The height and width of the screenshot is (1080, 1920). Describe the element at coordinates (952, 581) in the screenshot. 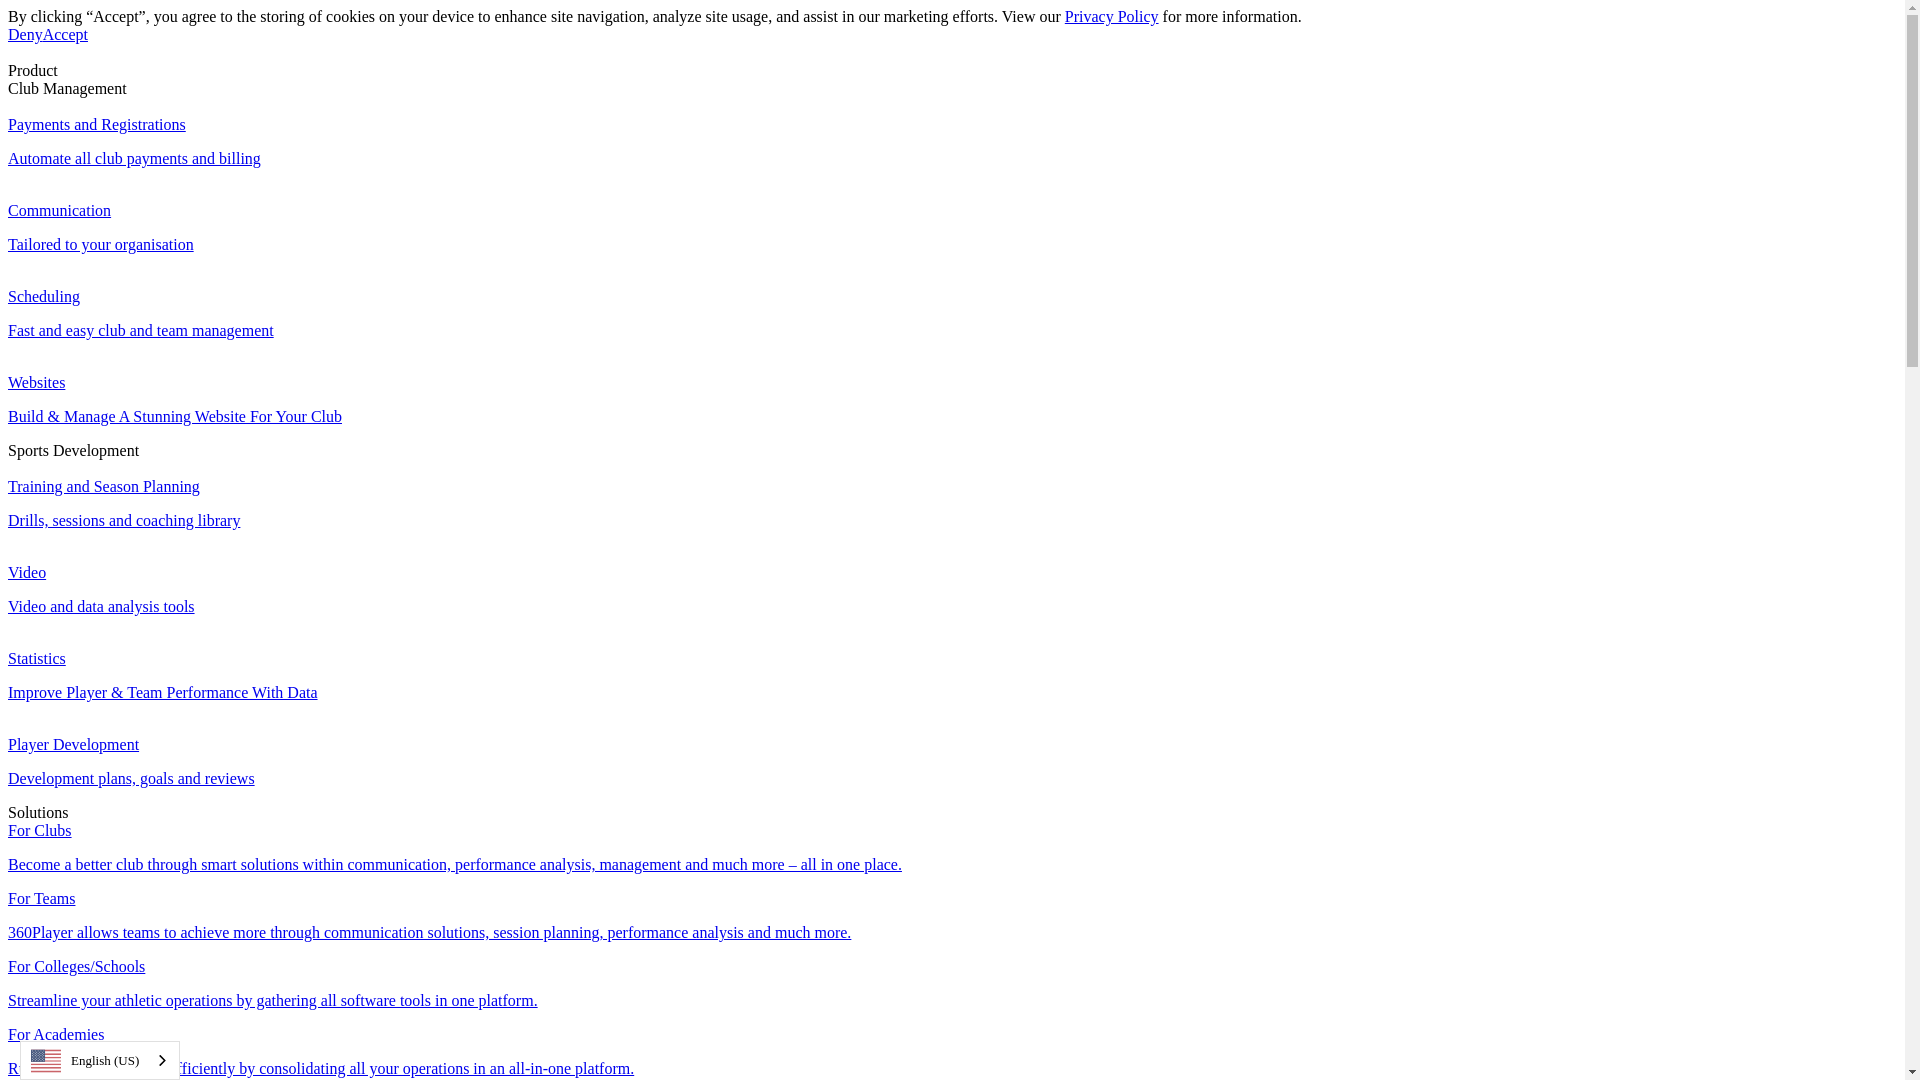

I see `Video
Video and data analysis tools` at that location.